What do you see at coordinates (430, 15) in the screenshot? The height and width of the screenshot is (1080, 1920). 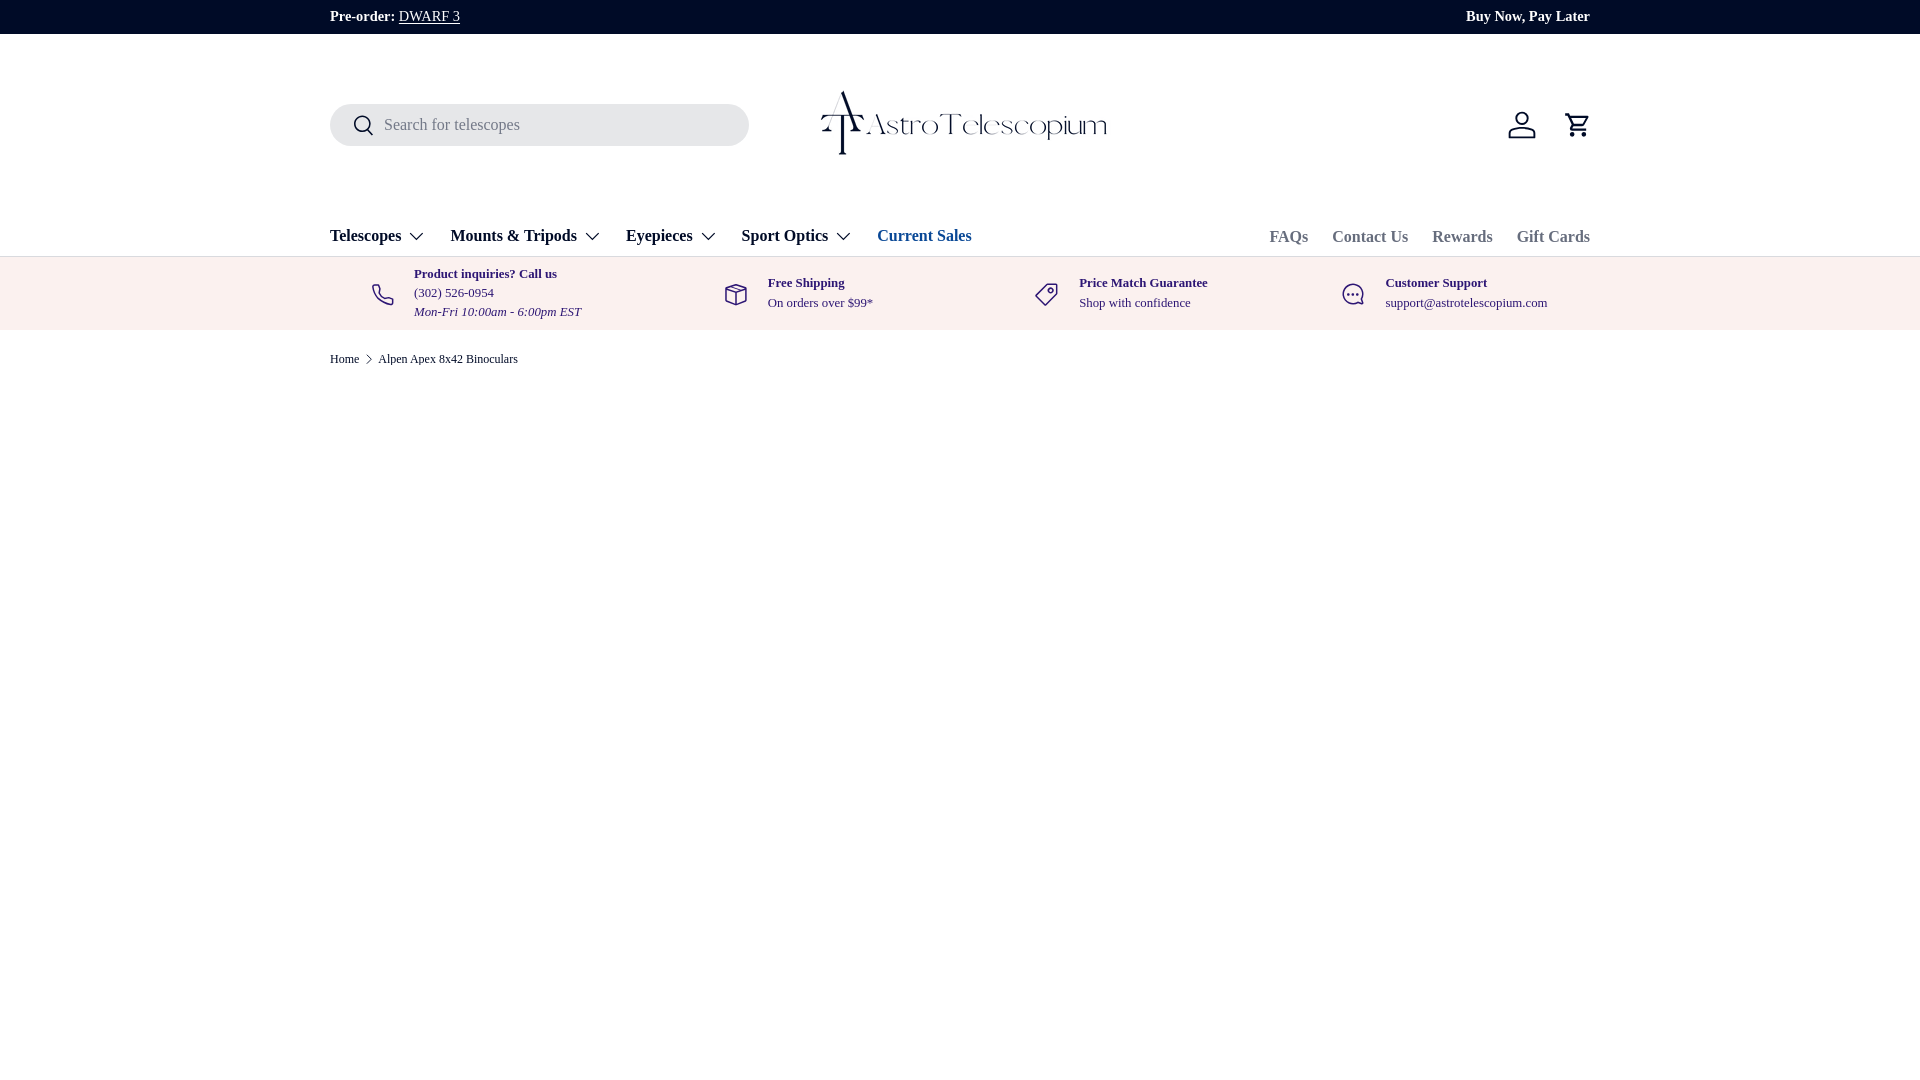 I see `DWARF 3 Smart Telescope` at bounding box center [430, 15].